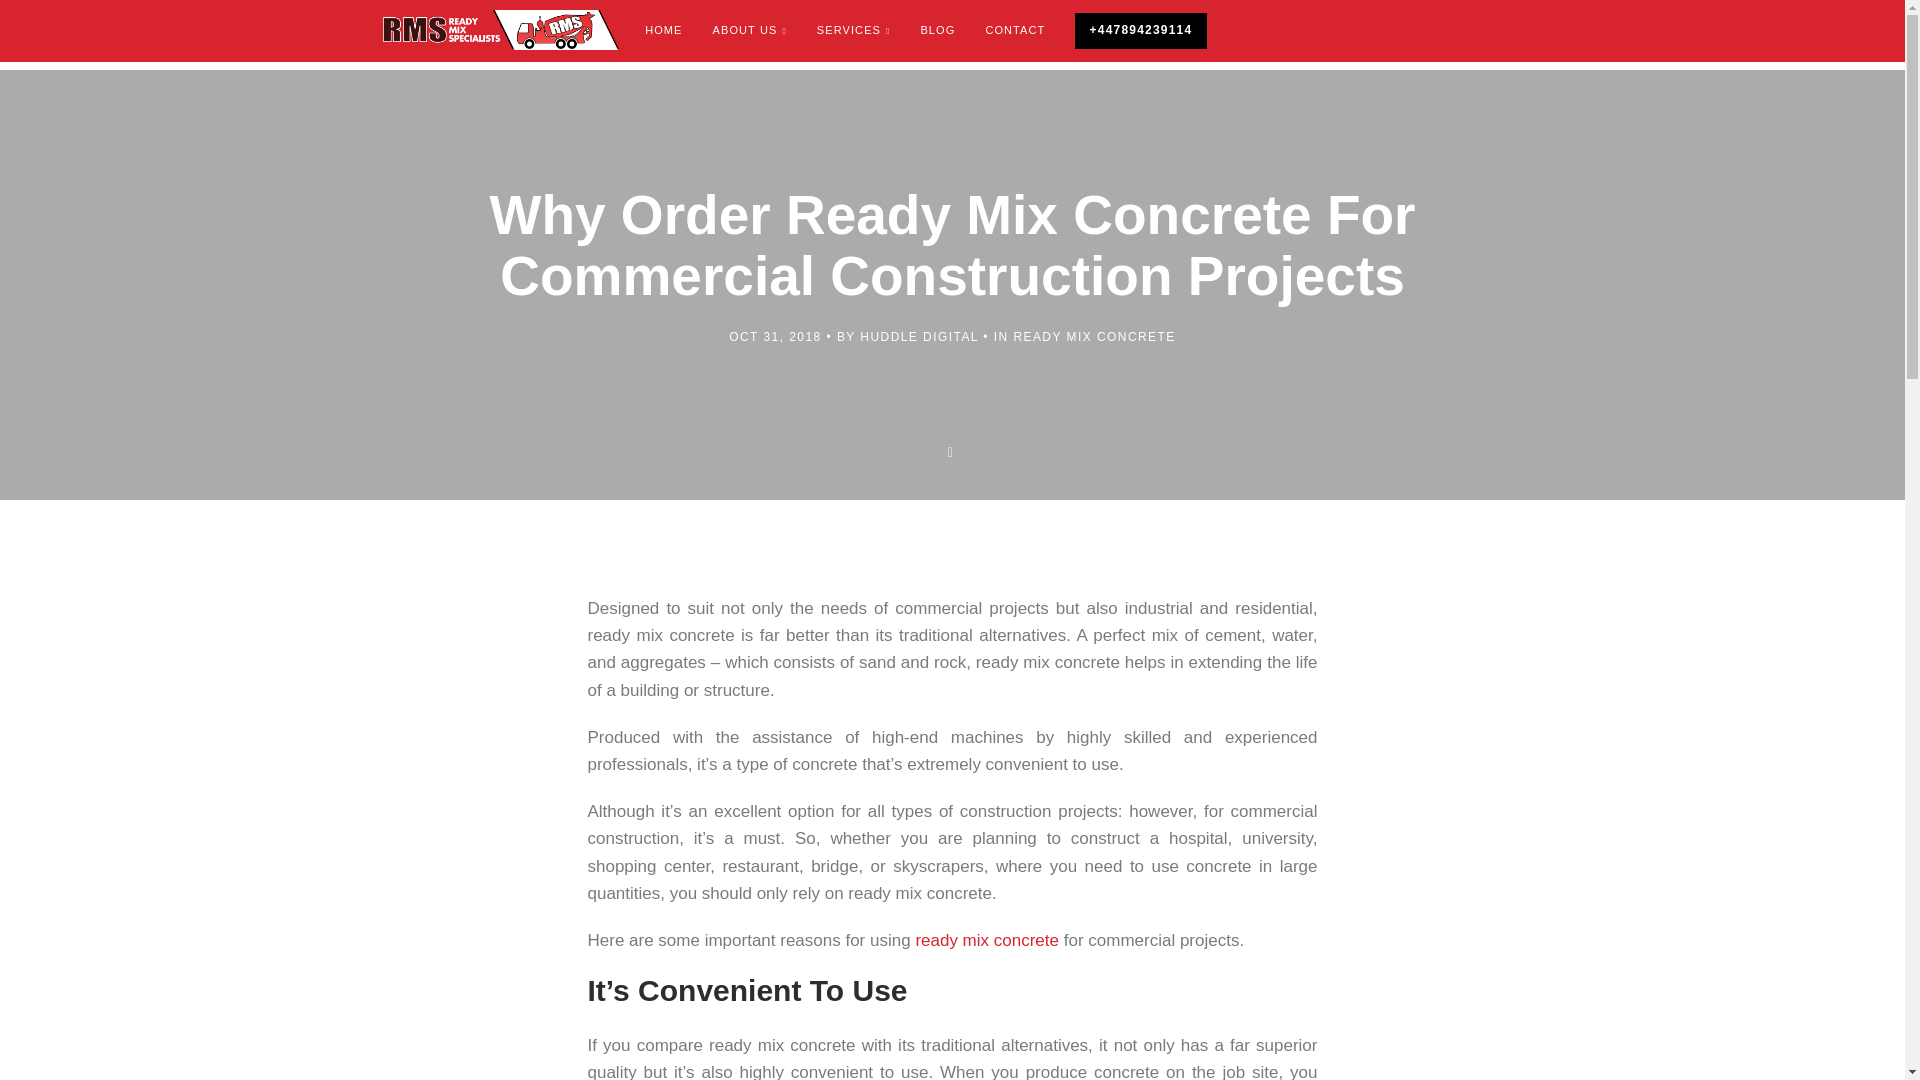  What do you see at coordinates (918, 337) in the screenshot?
I see `HUDDLE DIGITAL` at bounding box center [918, 337].